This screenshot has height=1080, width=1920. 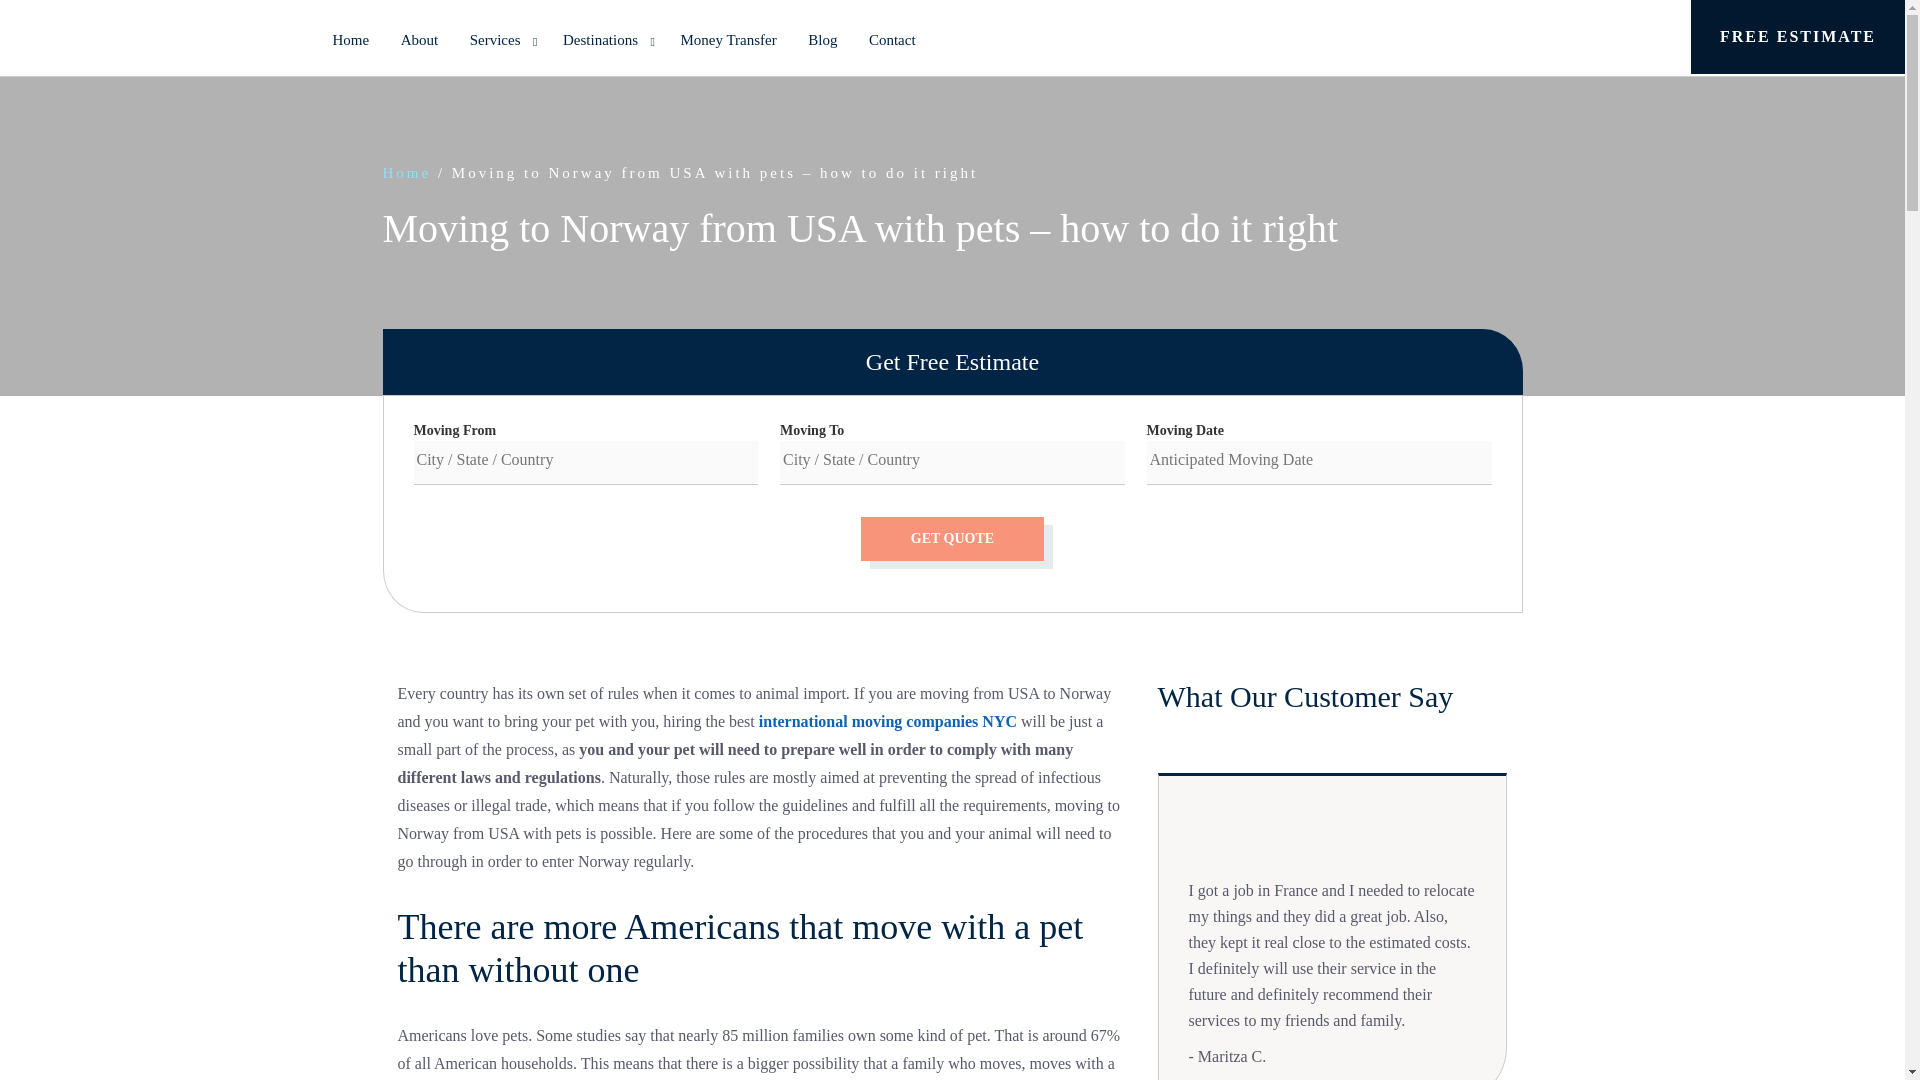 What do you see at coordinates (350, 40) in the screenshot?
I see `Home` at bounding box center [350, 40].